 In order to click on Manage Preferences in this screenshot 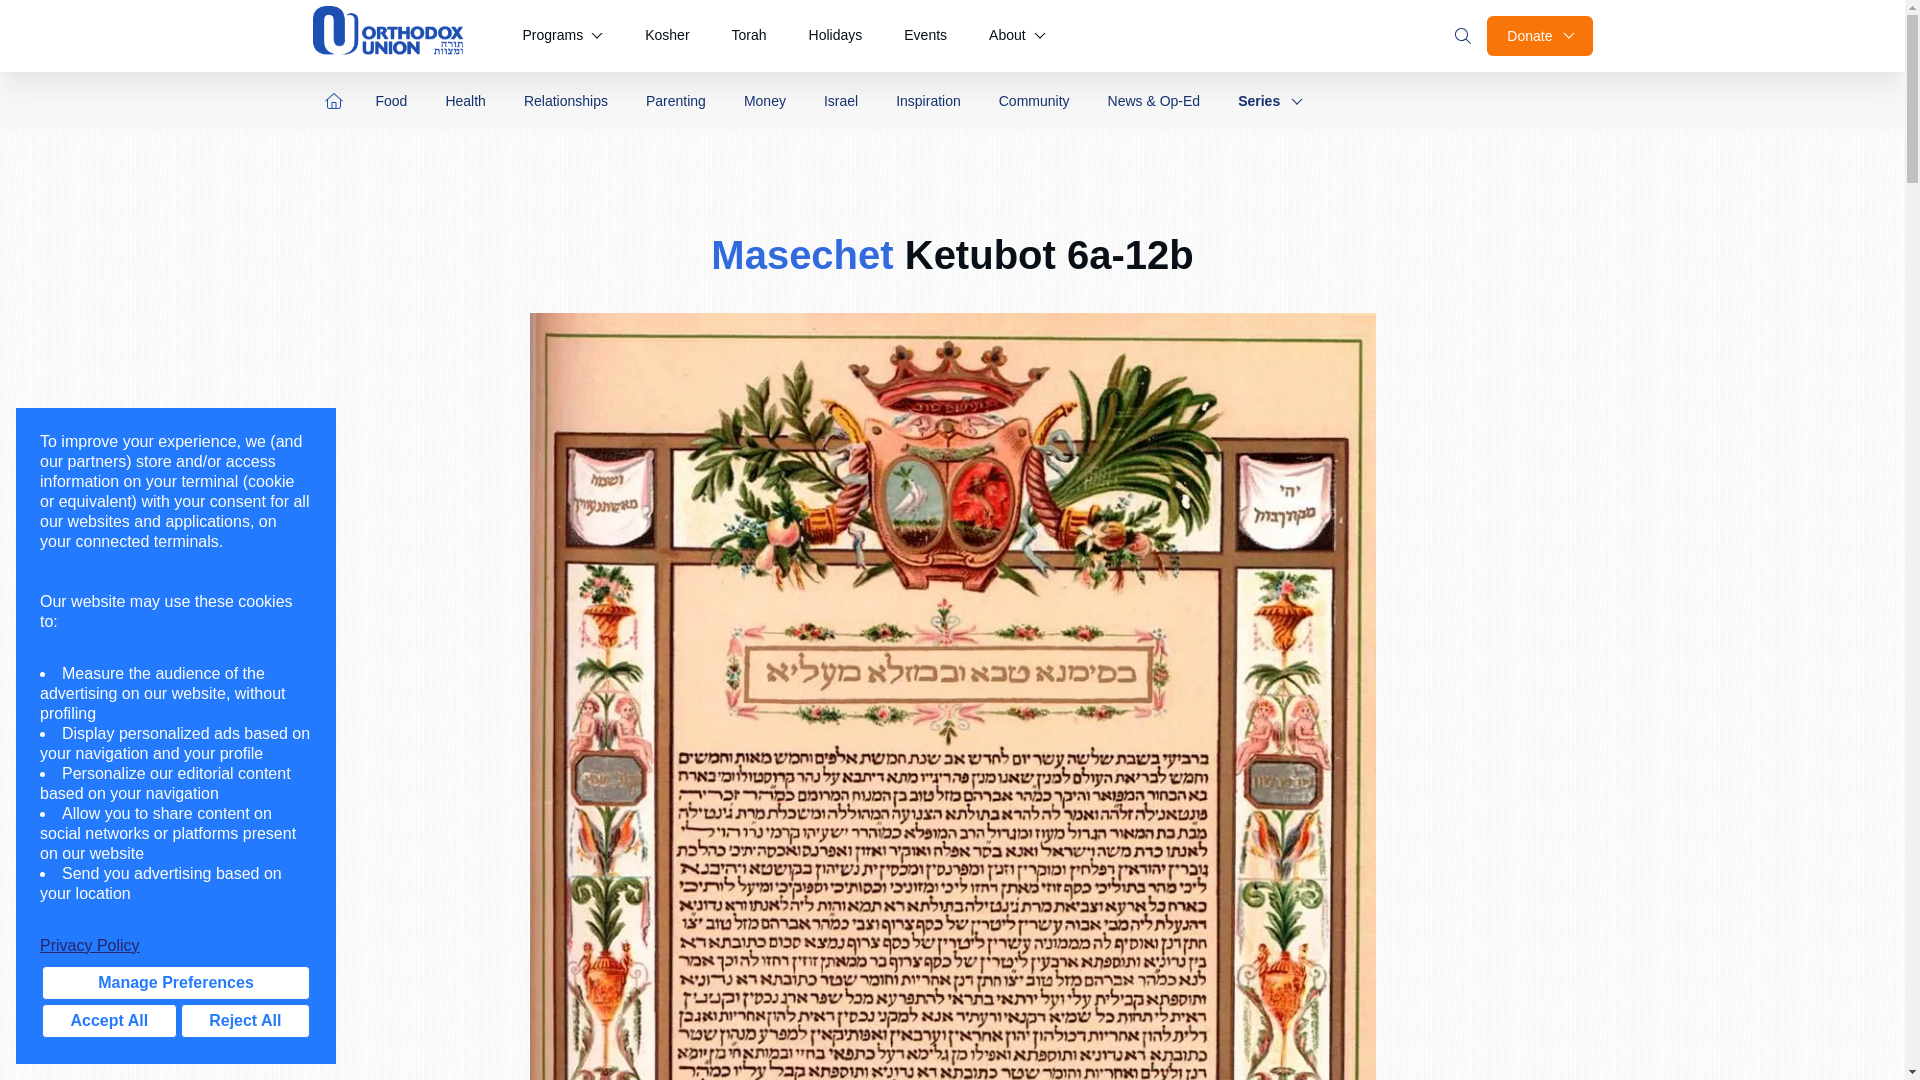, I will do `click(176, 982)`.